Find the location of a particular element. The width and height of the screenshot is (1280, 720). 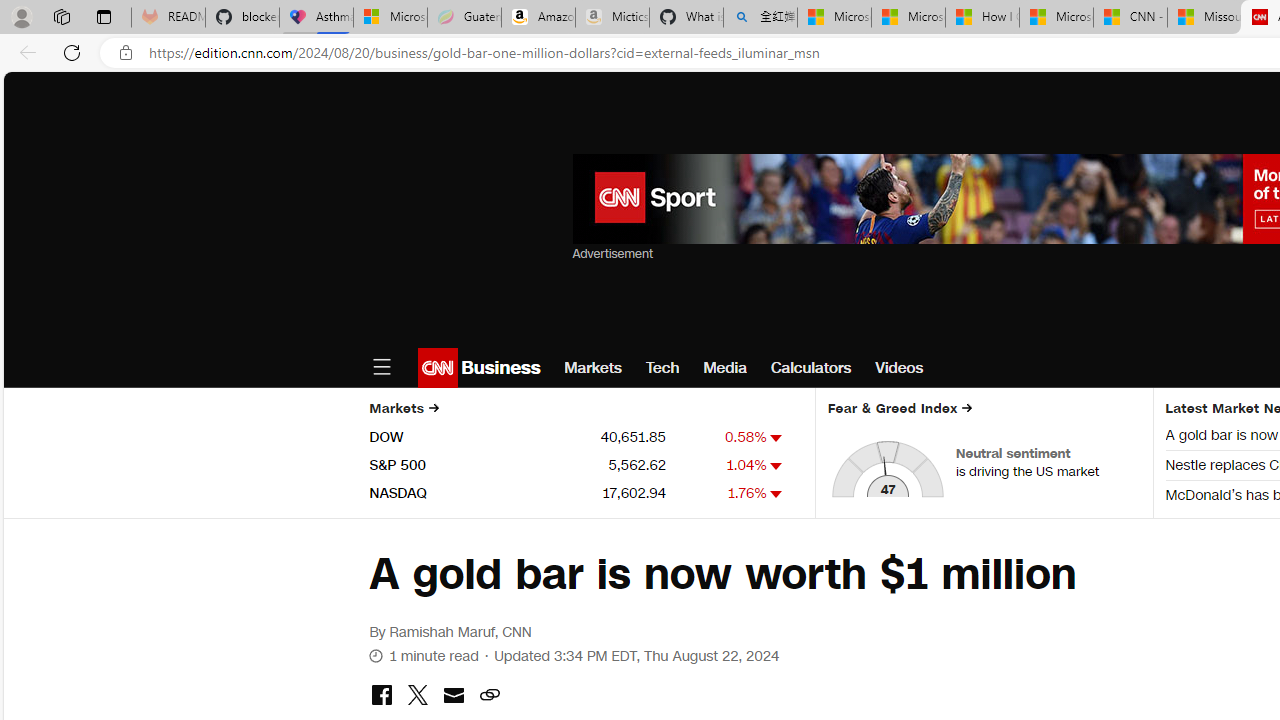

Class: market-fng-gauge__hand-svg is located at coordinates (885, 476).